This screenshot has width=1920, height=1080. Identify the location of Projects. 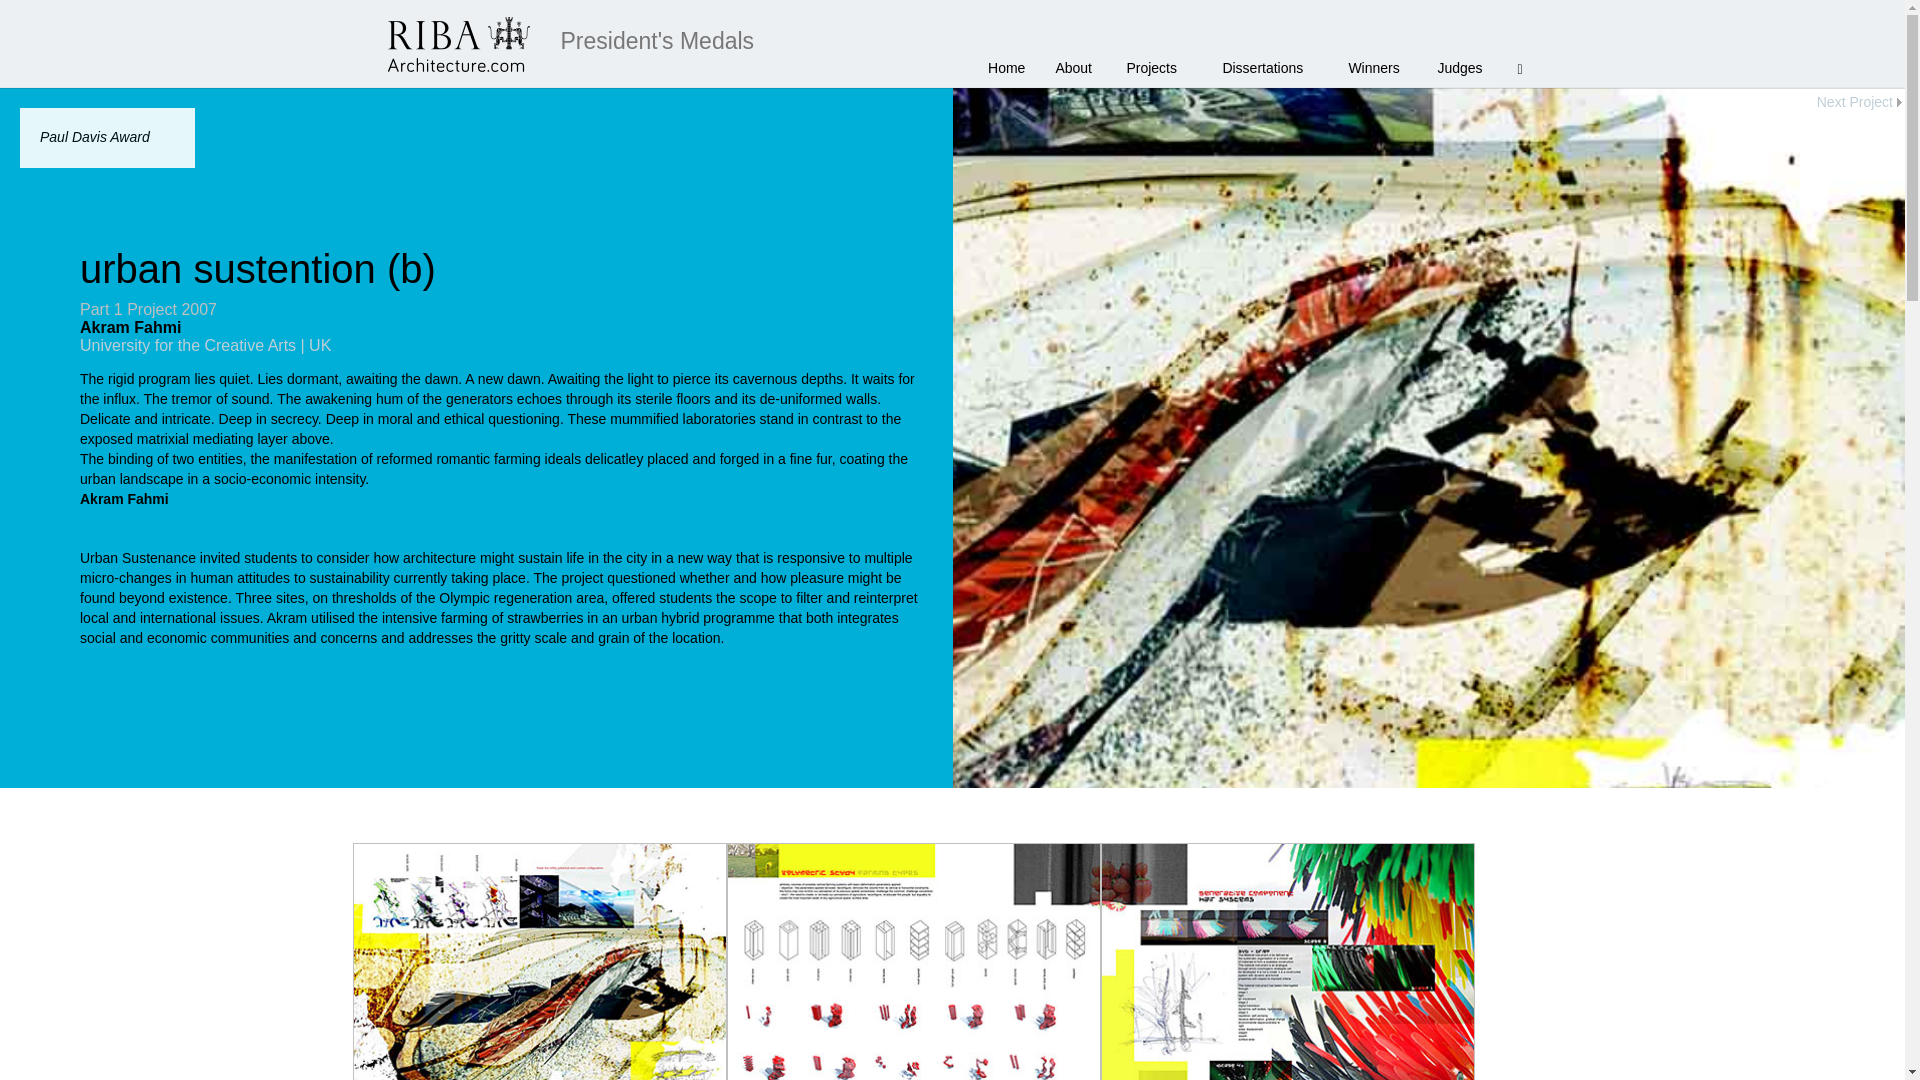
(1159, 61).